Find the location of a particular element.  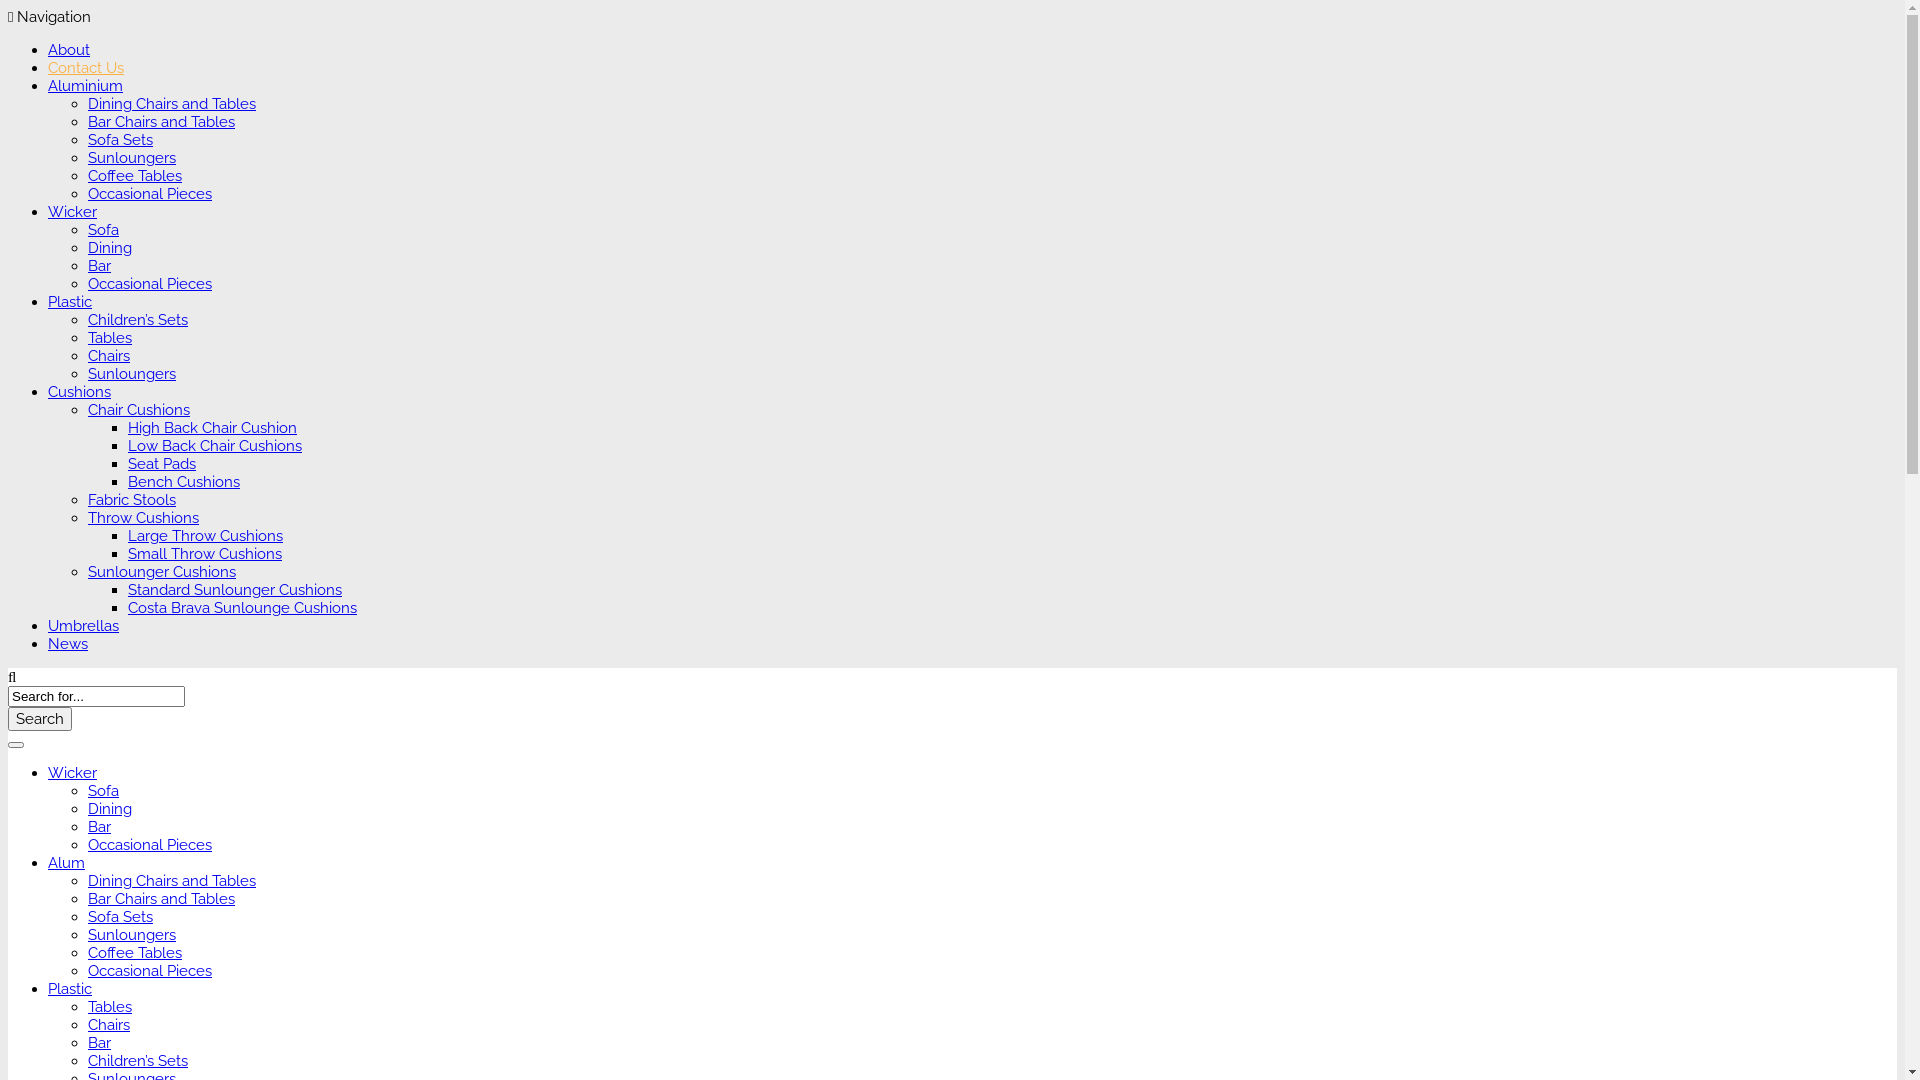

Tables is located at coordinates (110, 338).